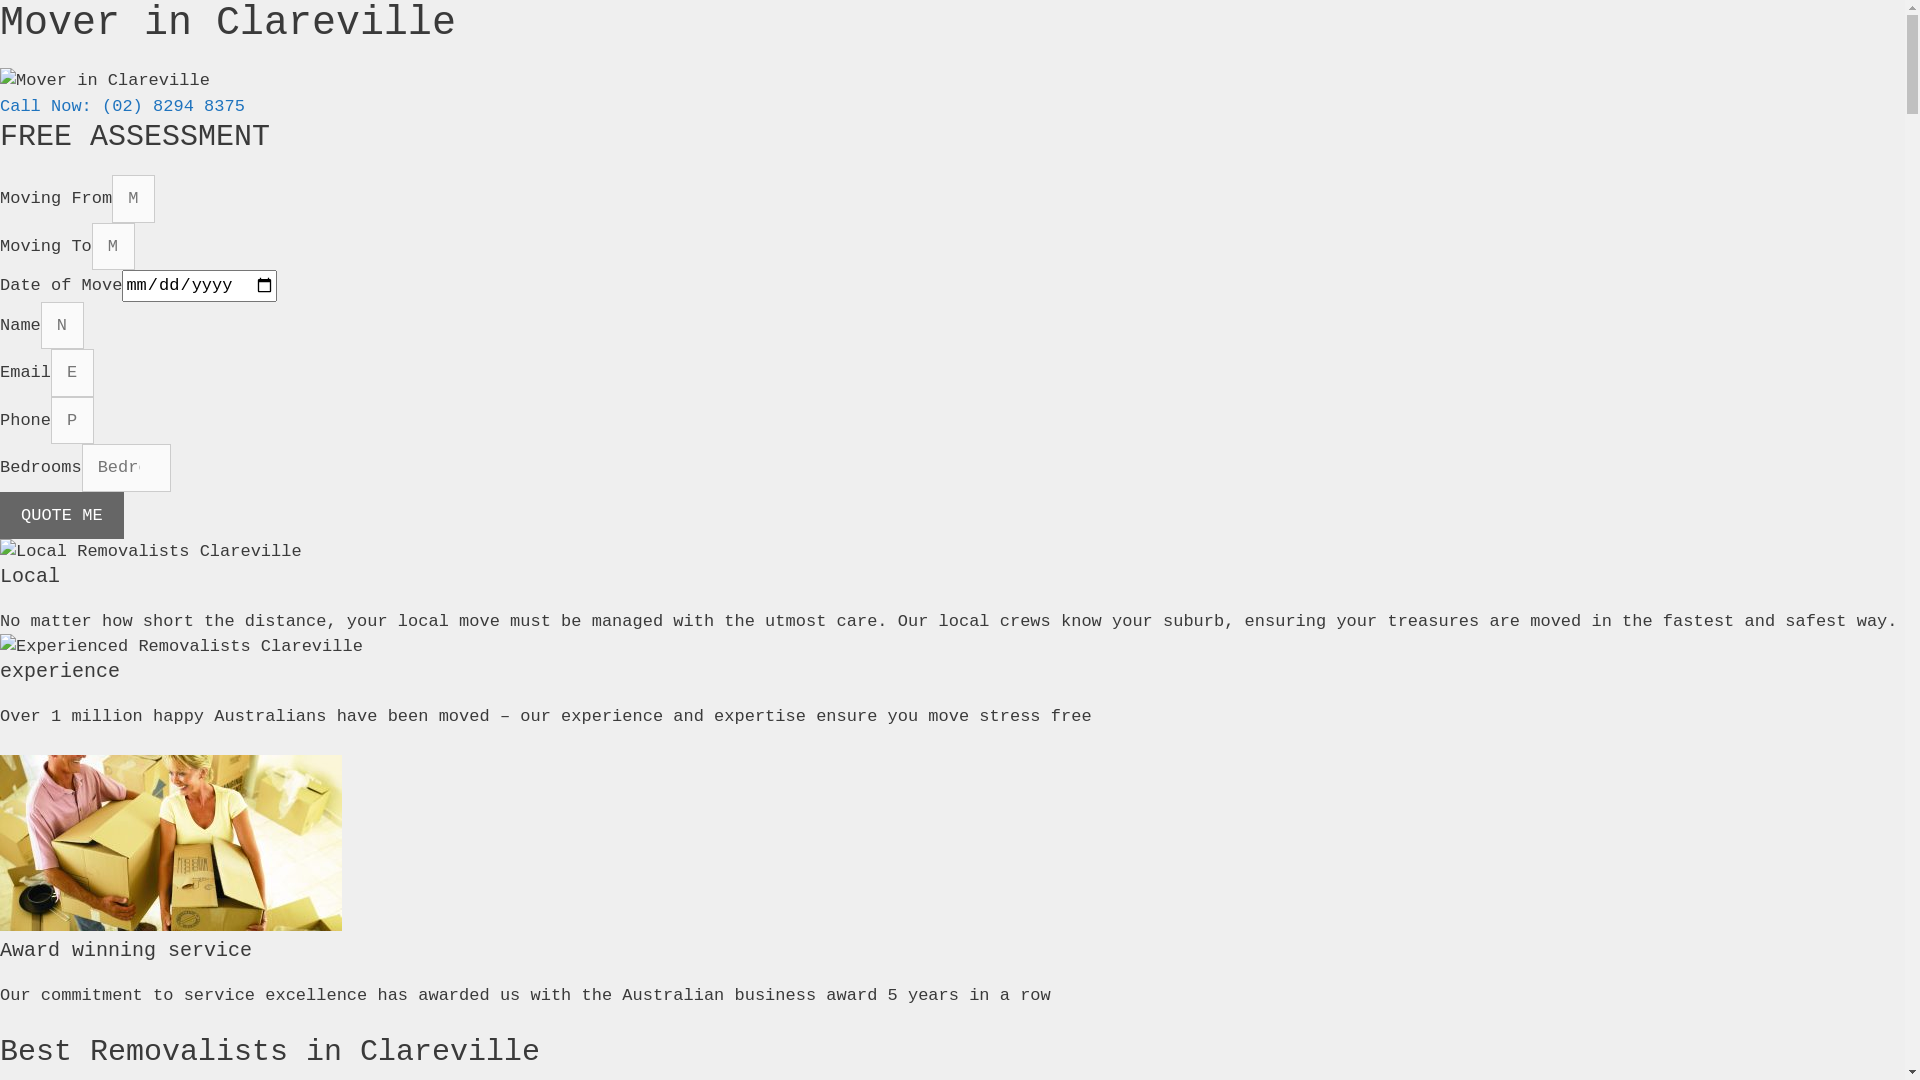 The image size is (1920, 1080). Describe the element at coordinates (171, 842) in the screenshot. I see `Award Winning Clareville Removal Services` at that location.